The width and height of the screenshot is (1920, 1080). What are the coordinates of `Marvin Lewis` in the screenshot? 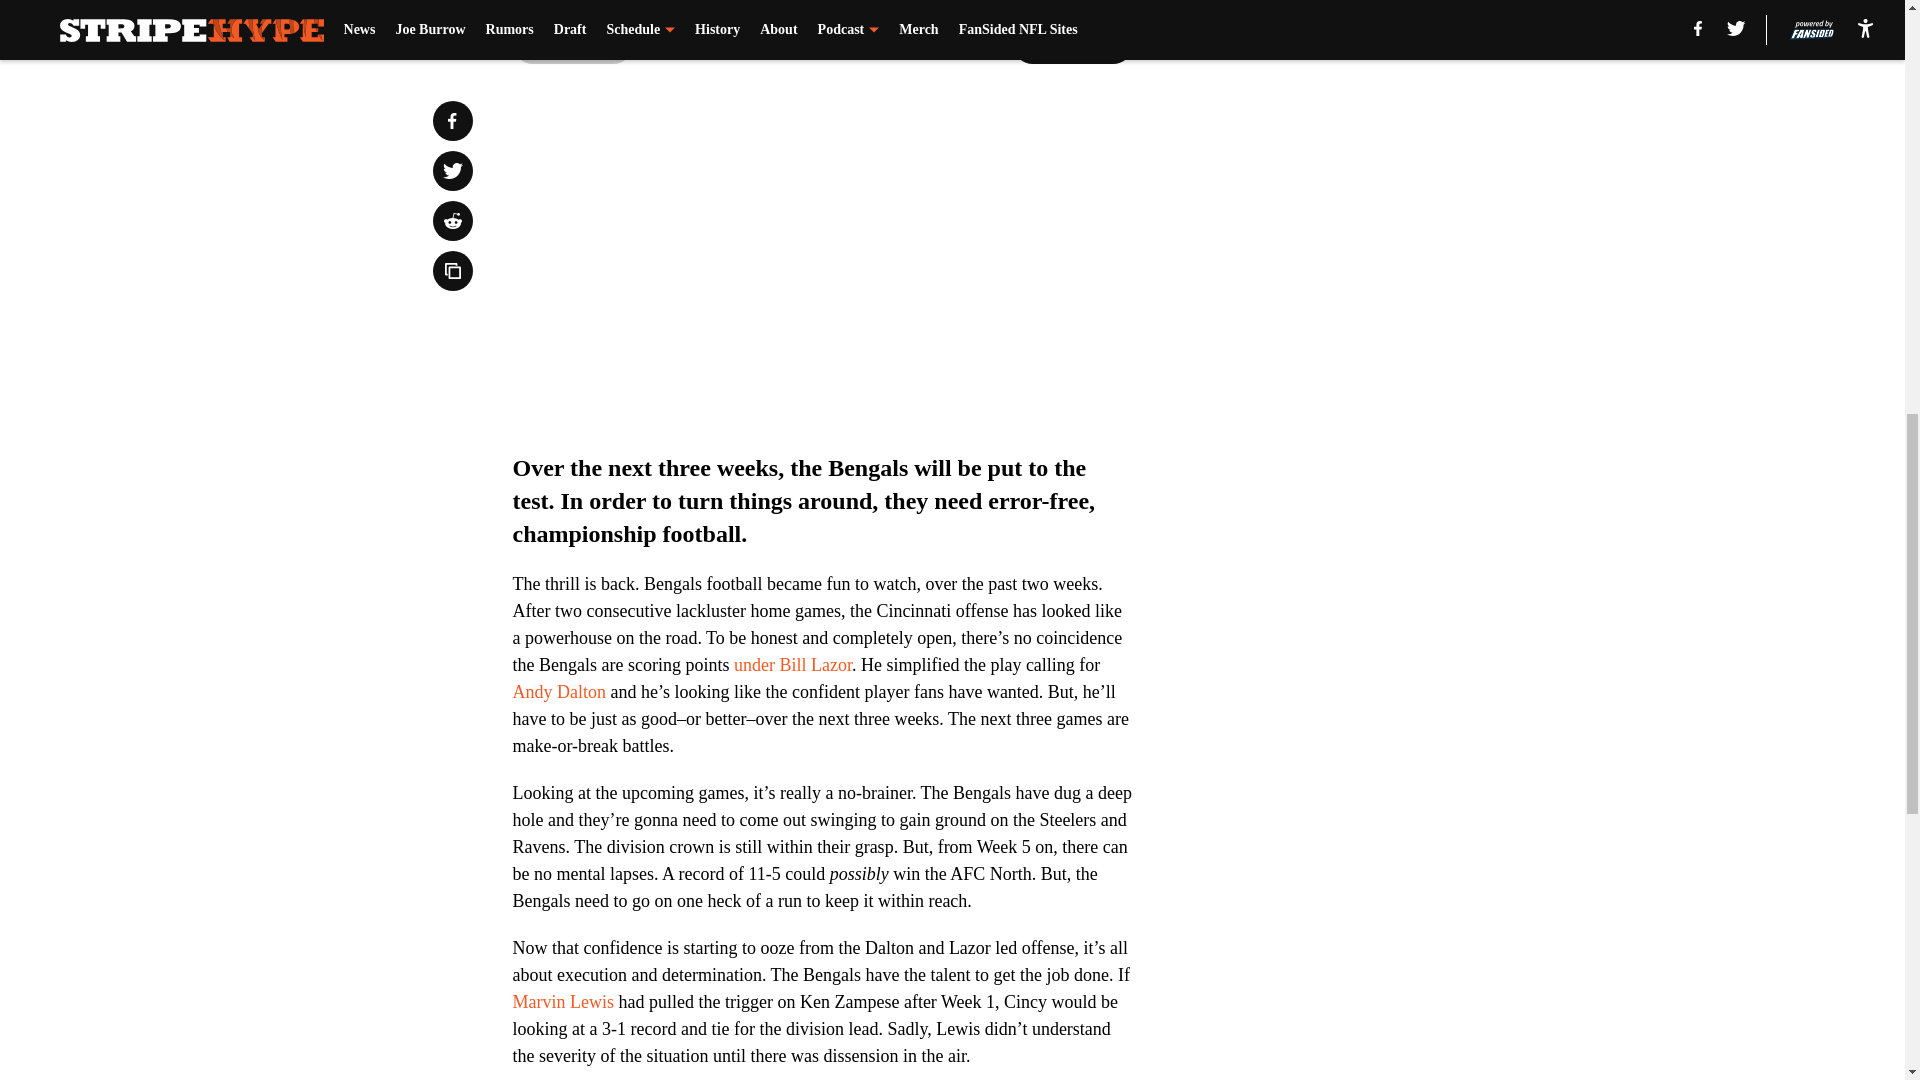 It's located at (562, 1002).